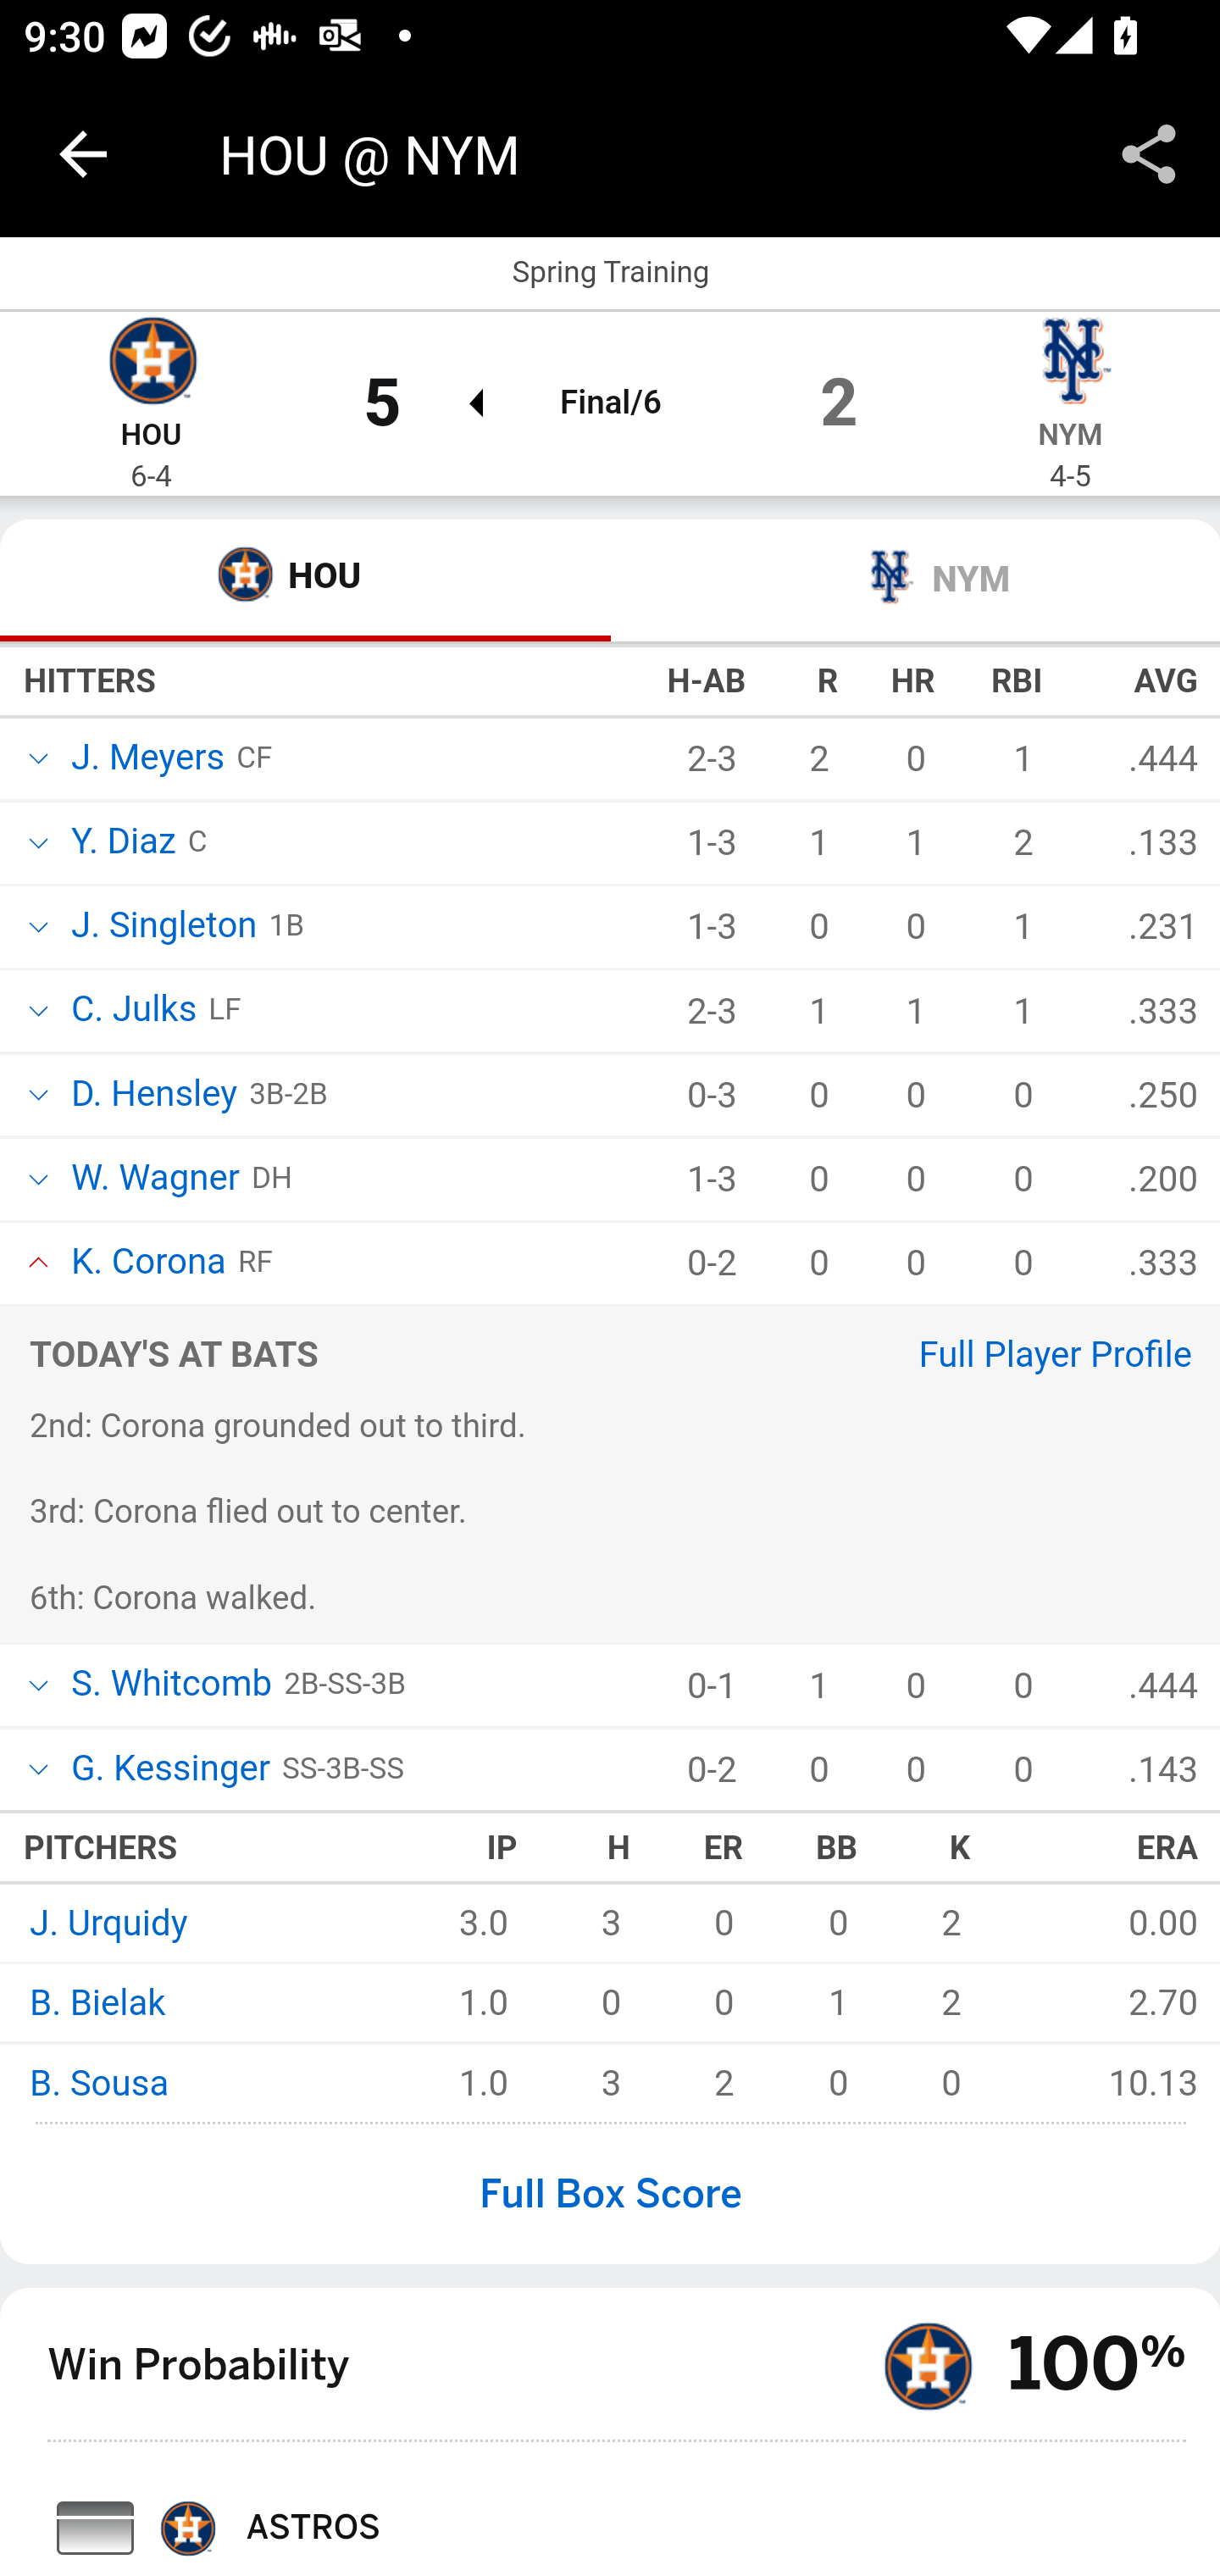 This screenshot has width=1220, height=2576. Describe the element at coordinates (146, 1266) in the screenshot. I see `K. Corona` at that location.